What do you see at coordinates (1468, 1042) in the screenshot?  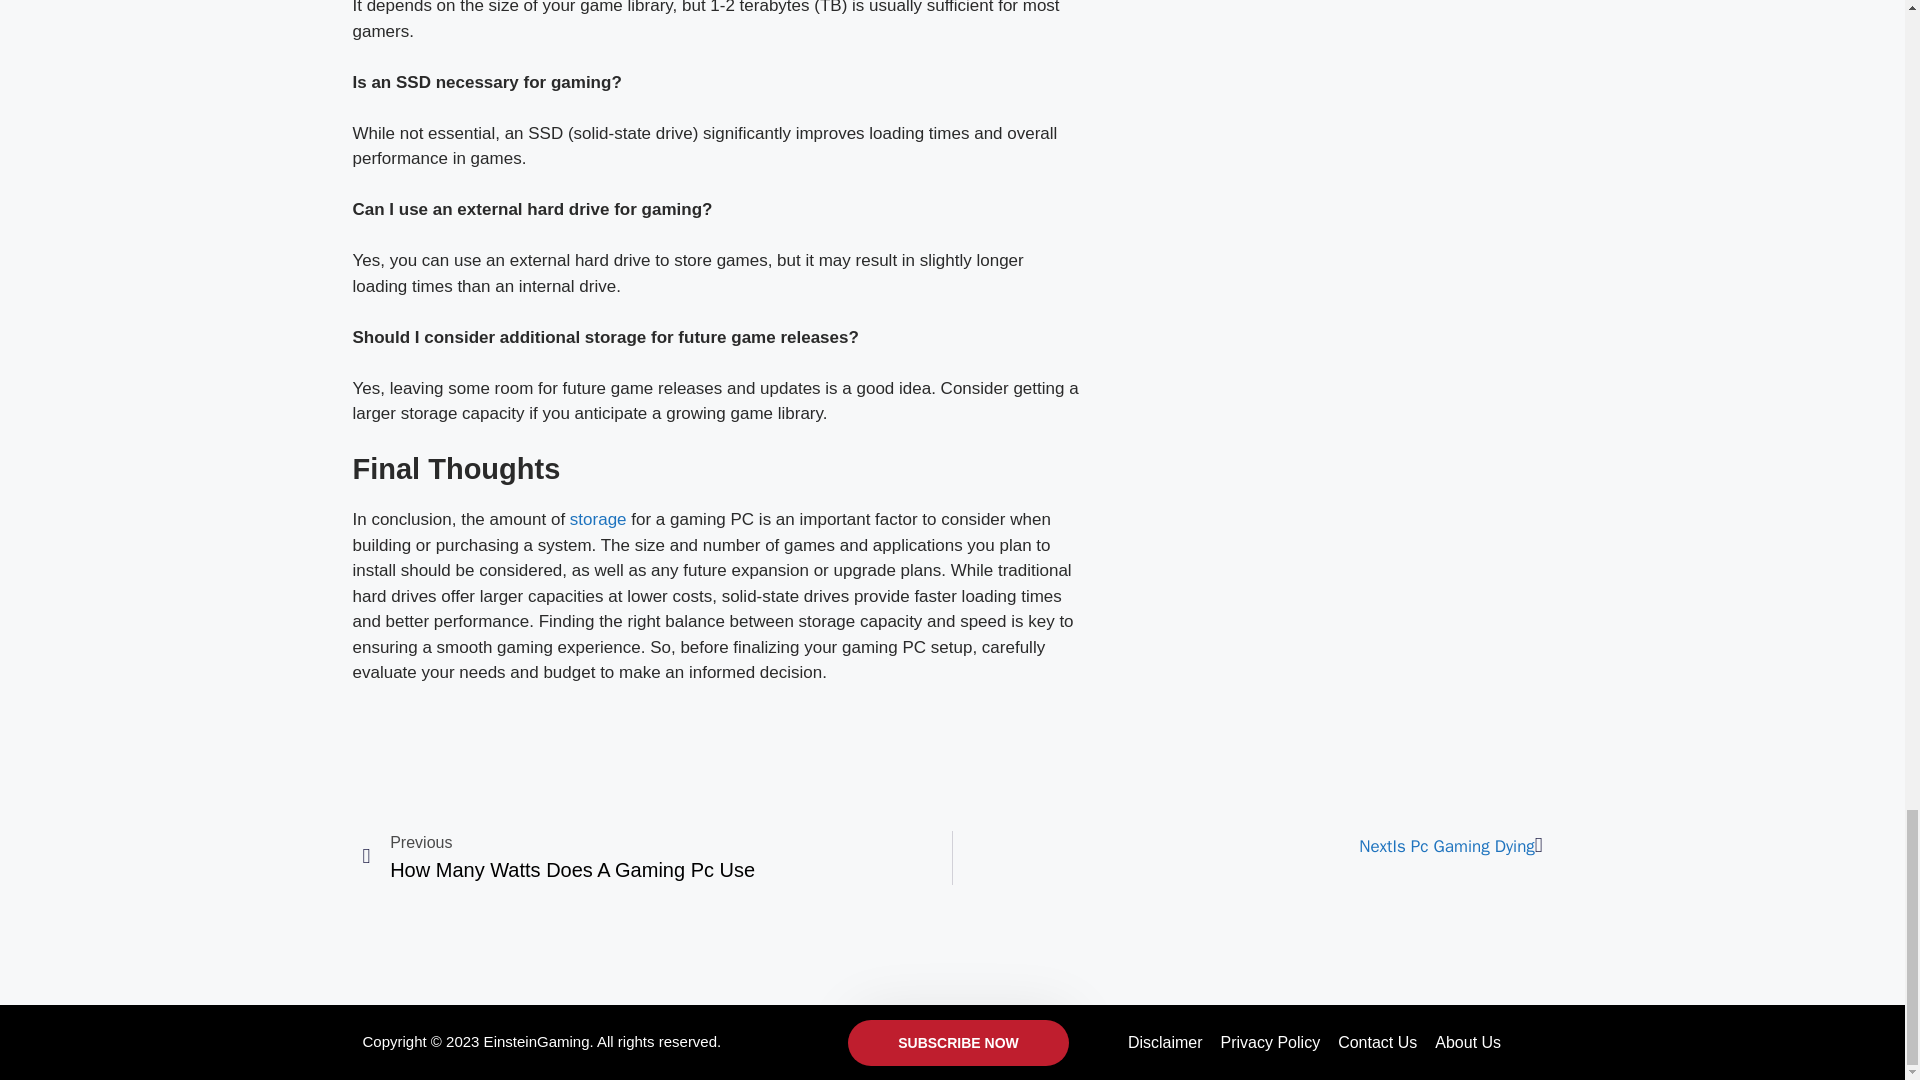 I see `storage` at bounding box center [1468, 1042].